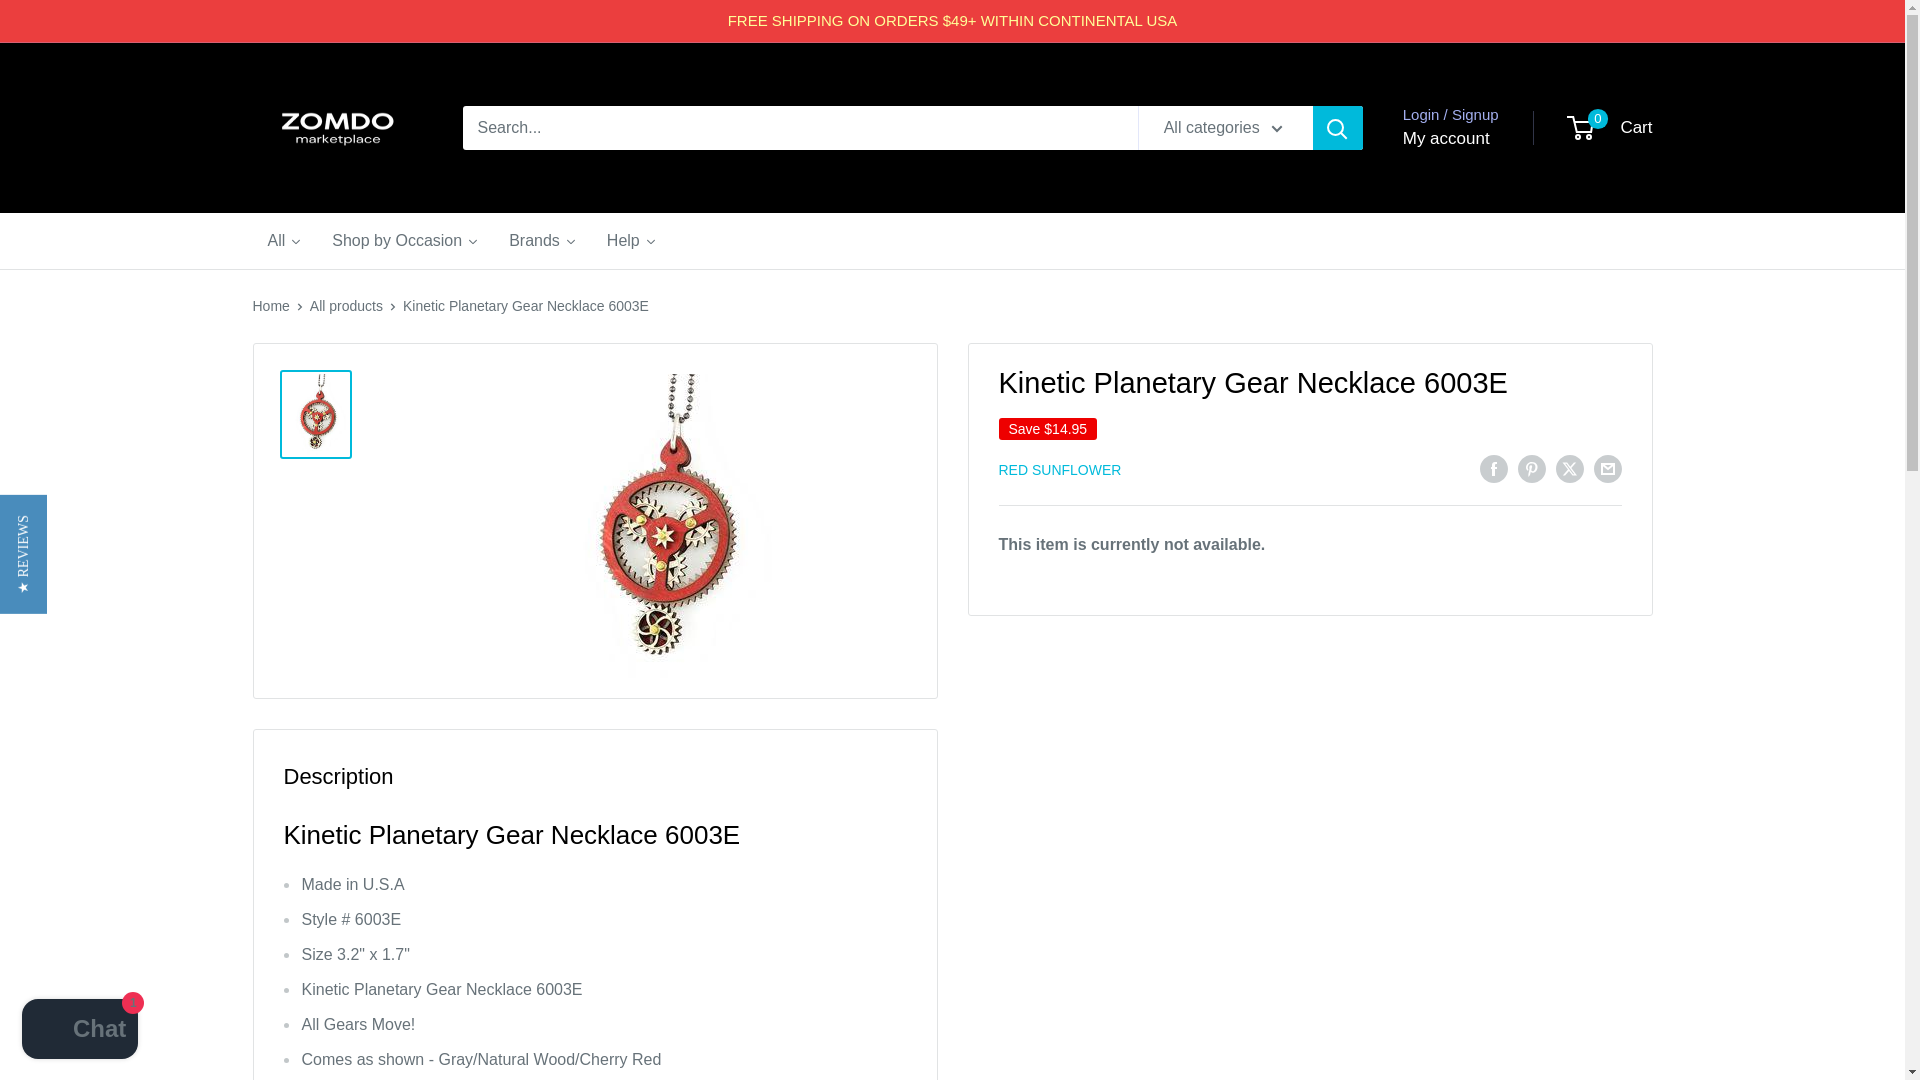 The image size is (1920, 1080). I want to click on My account, so click(80, 1031).